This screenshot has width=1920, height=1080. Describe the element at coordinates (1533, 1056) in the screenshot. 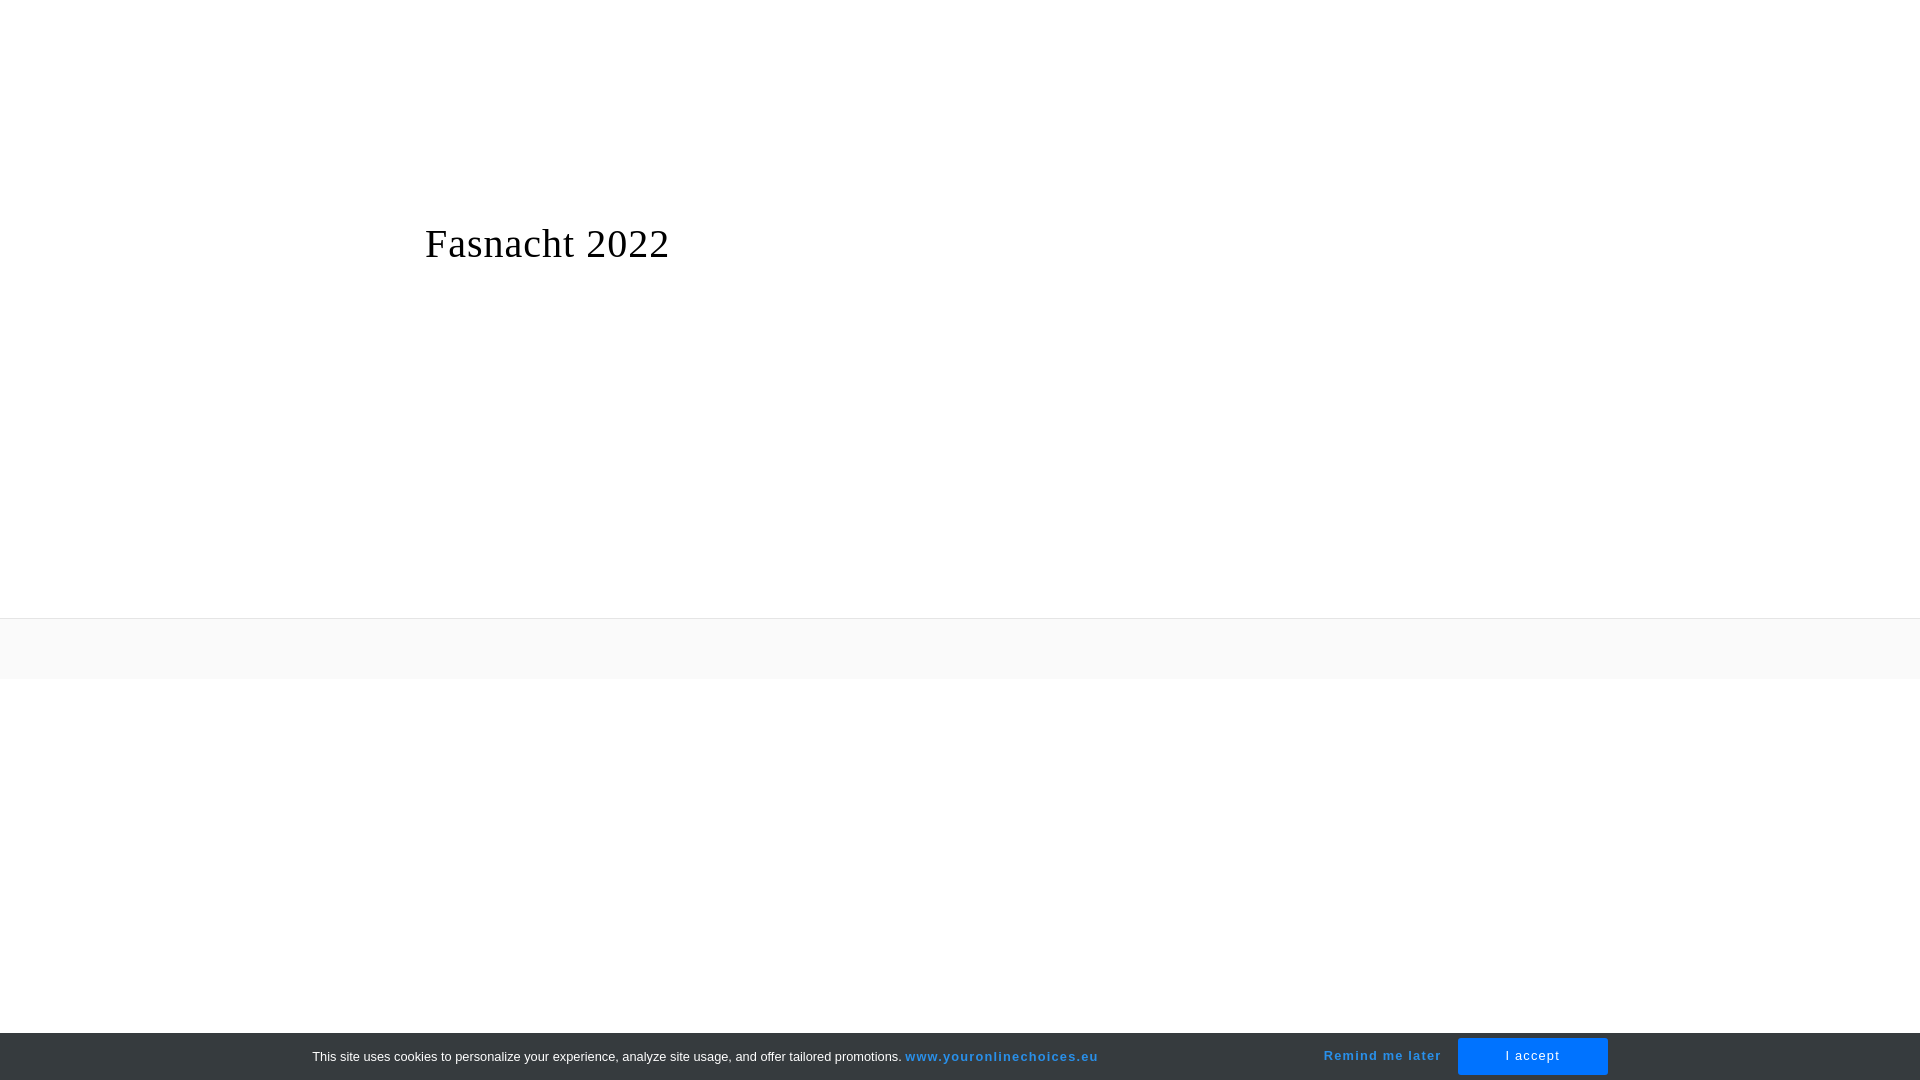

I see `I accept` at that location.